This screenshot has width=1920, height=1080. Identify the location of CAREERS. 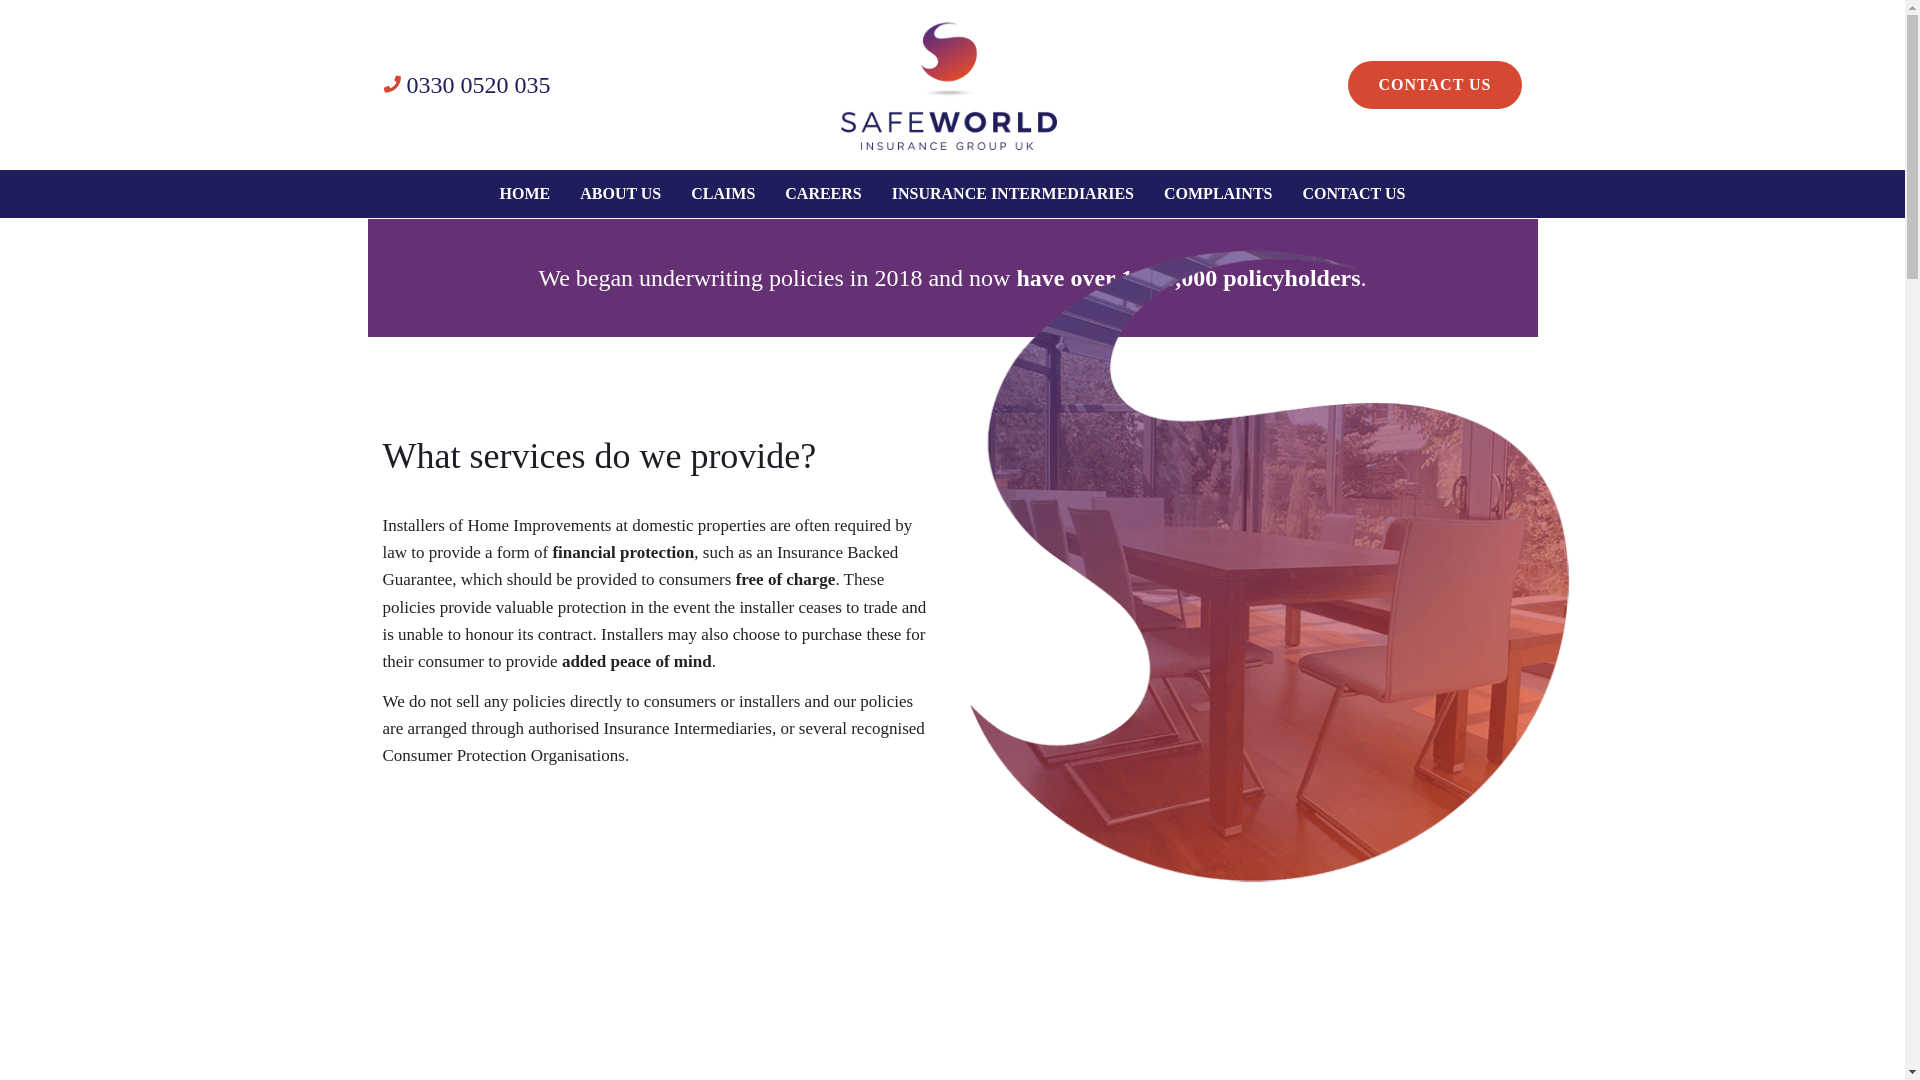
(822, 194).